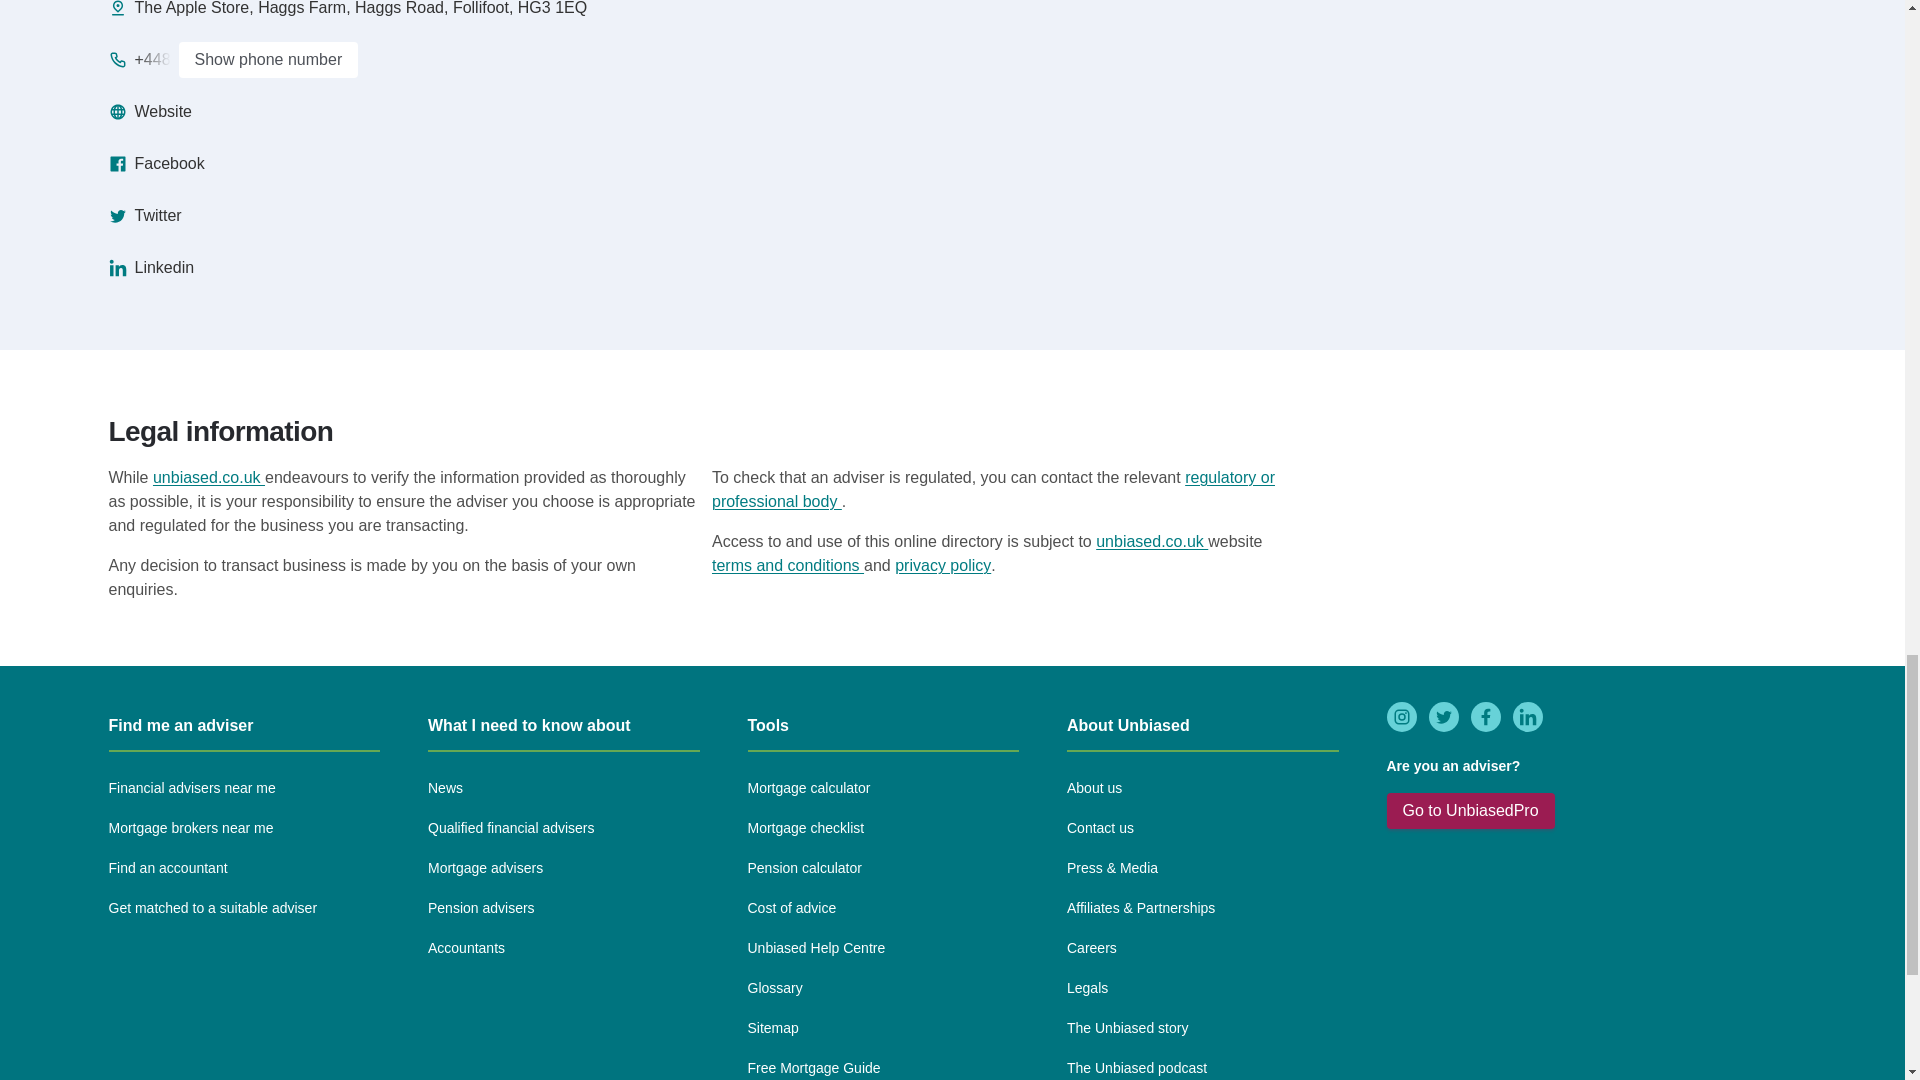  What do you see at coordinates (144, 216) in the screenshot?
I see `Twitter` at bounding box center [144, 216].